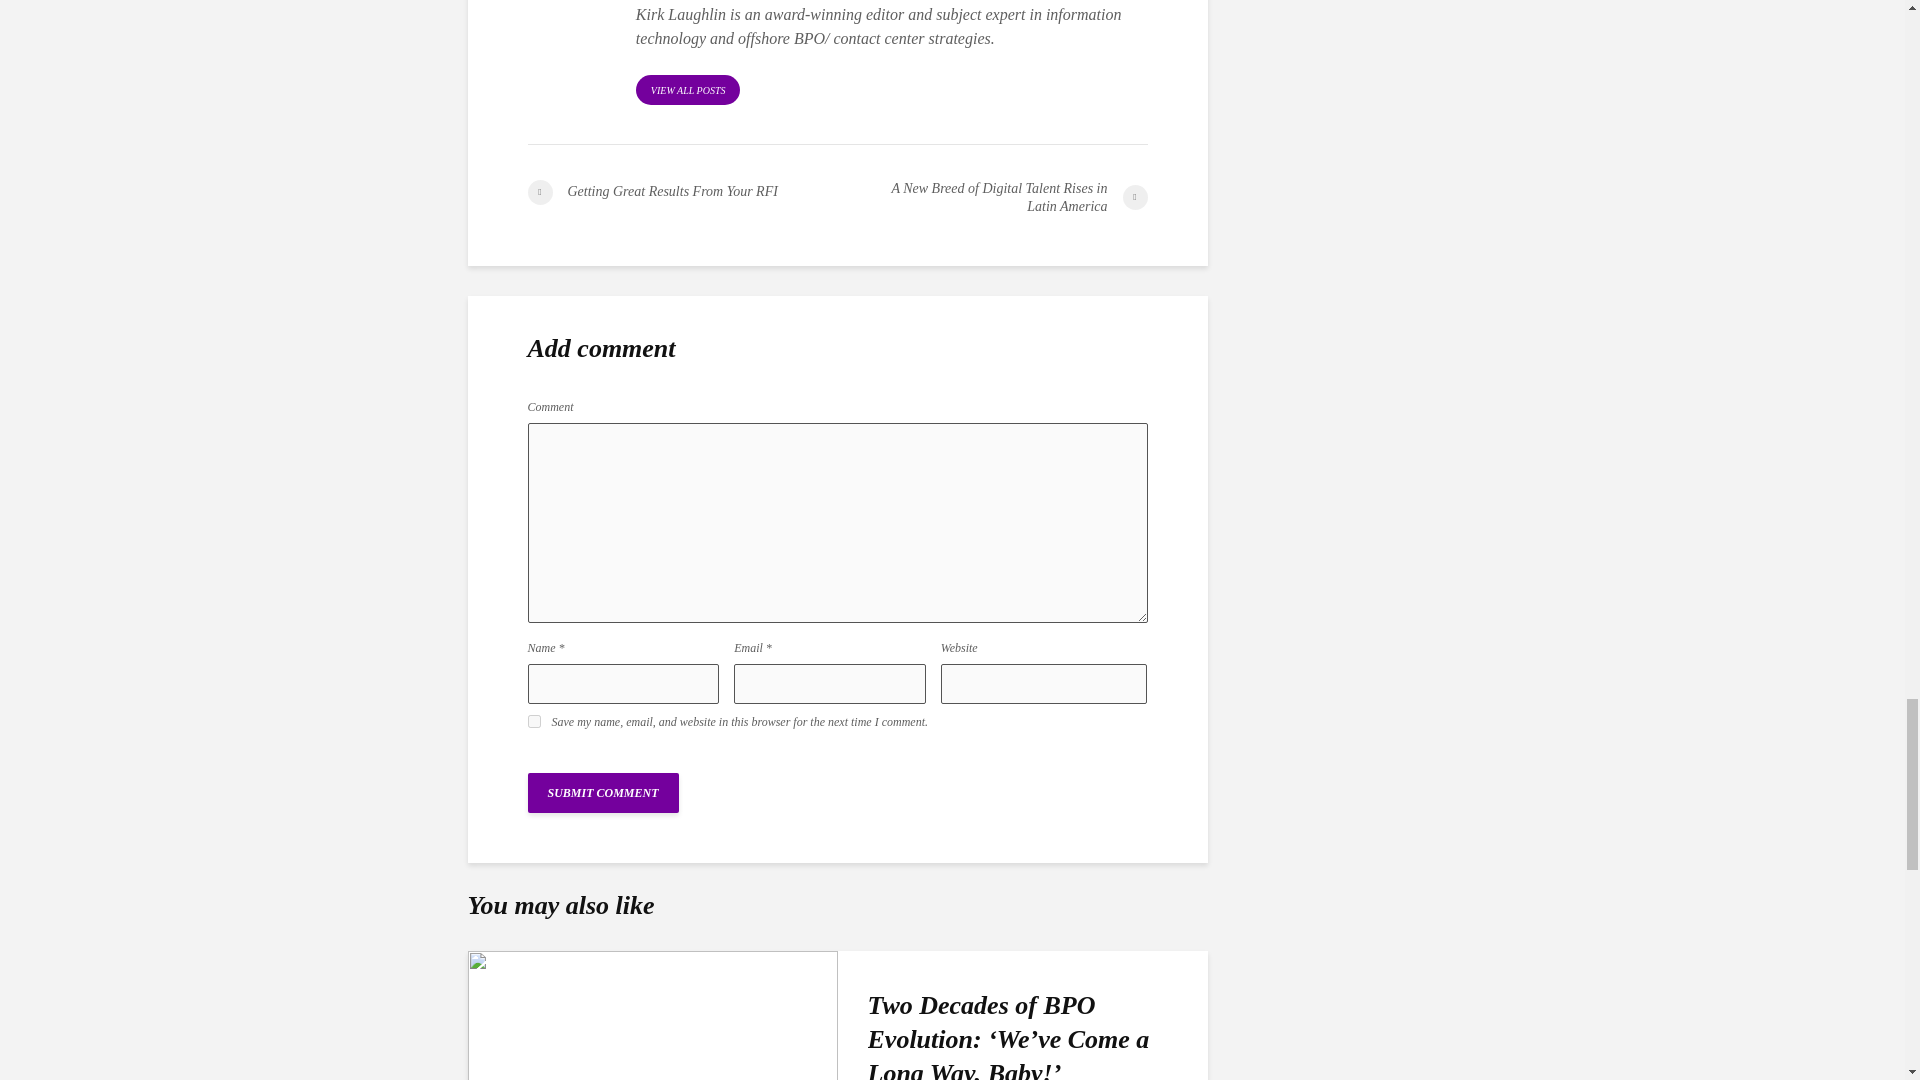  Describe the element at coordinates (534, 720) in the screenshot. I see `yes` at that location.